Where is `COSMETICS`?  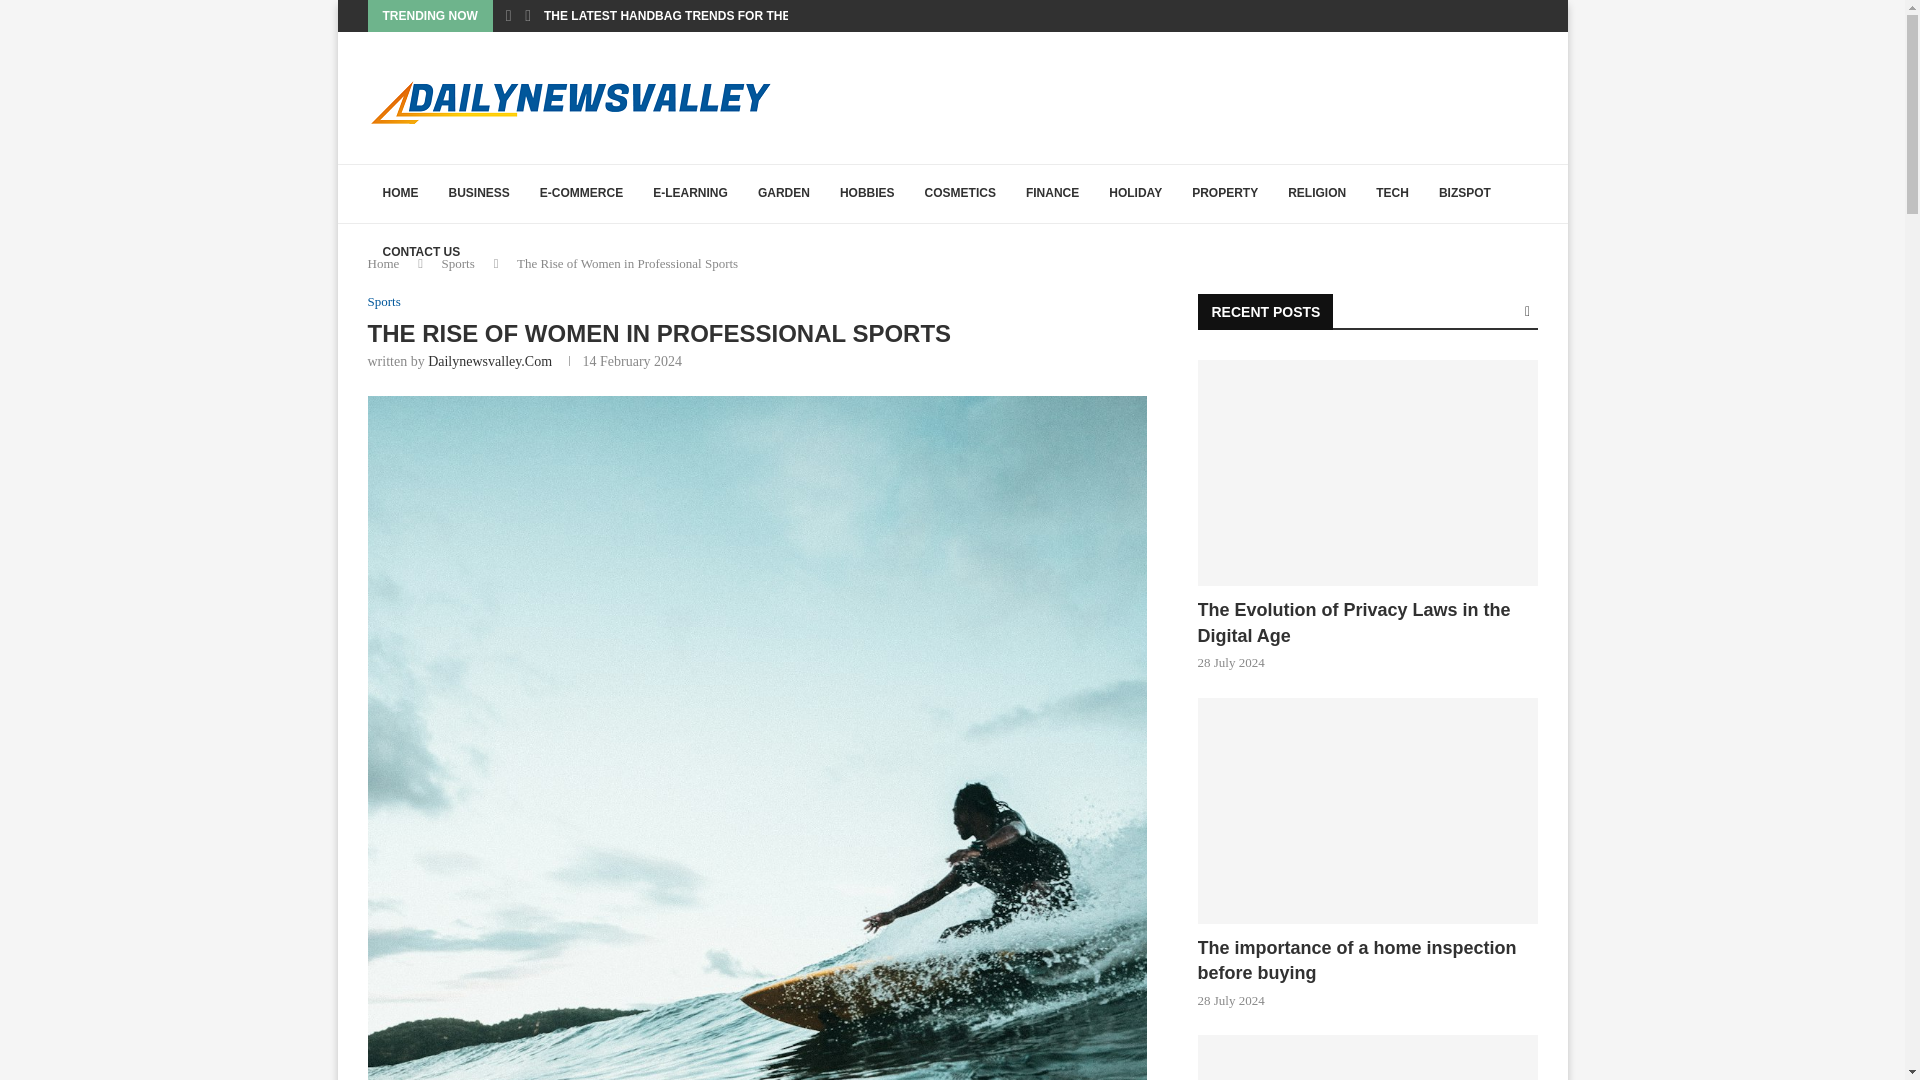
COSMETICS is located at coordinates (960, 194).